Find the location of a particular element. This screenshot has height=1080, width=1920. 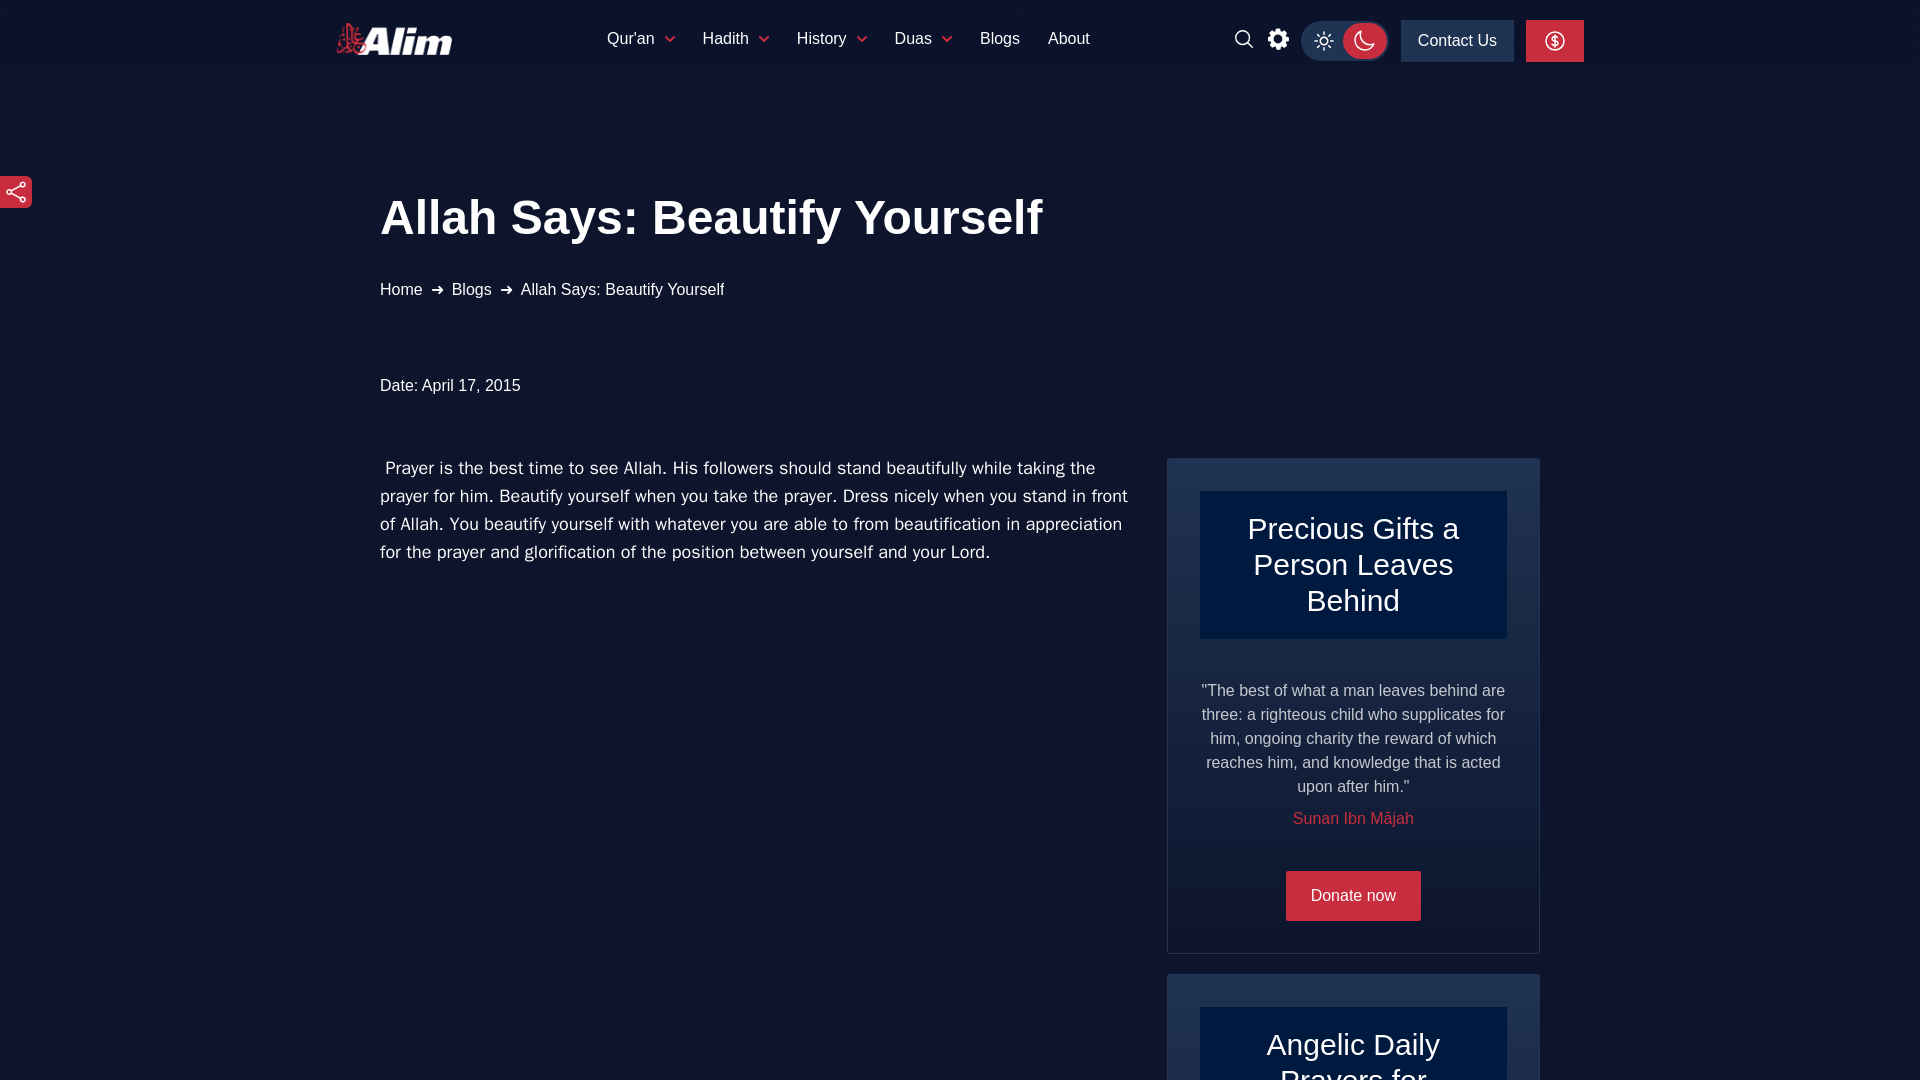

Alim - Islamic software for Quran and Hadith is located at coordinates (394, 38).